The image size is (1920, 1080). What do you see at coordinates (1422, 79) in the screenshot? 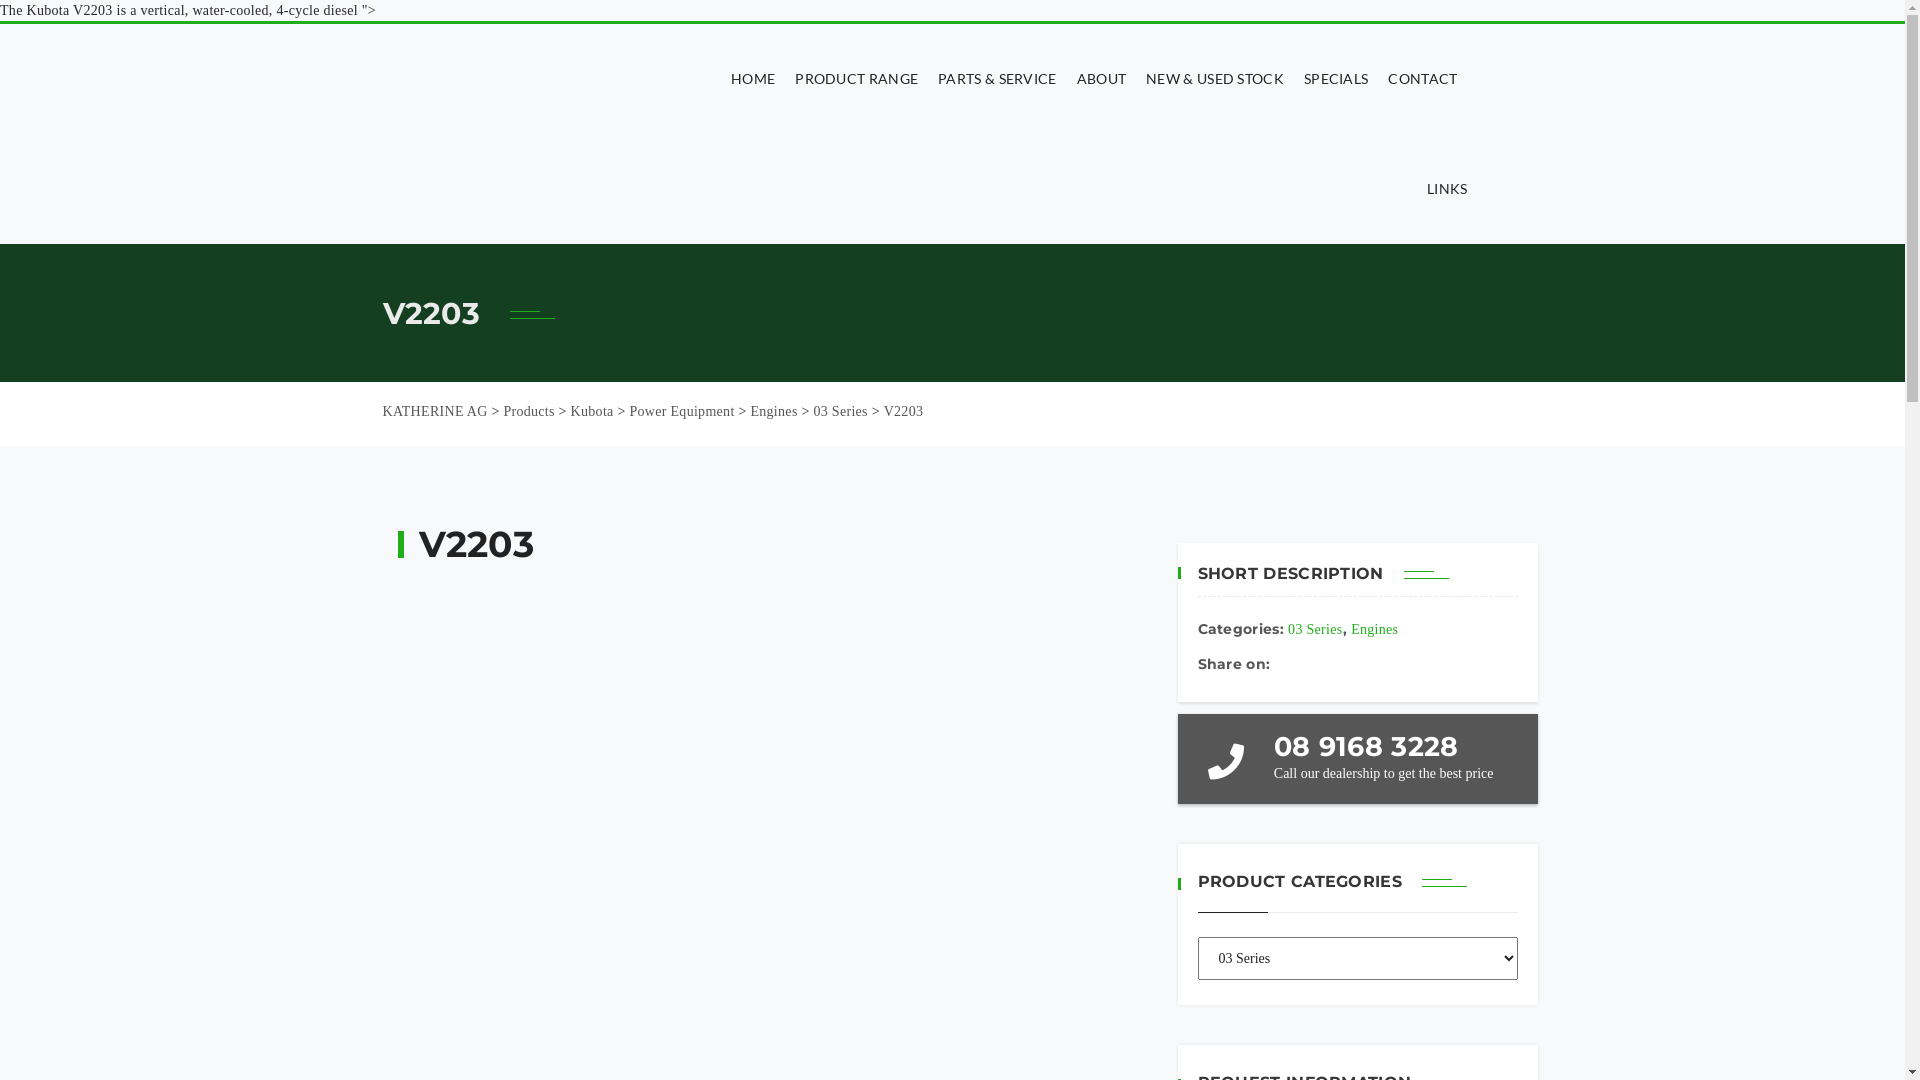
I see `CONTACT` at bounding box center [1422, 79].